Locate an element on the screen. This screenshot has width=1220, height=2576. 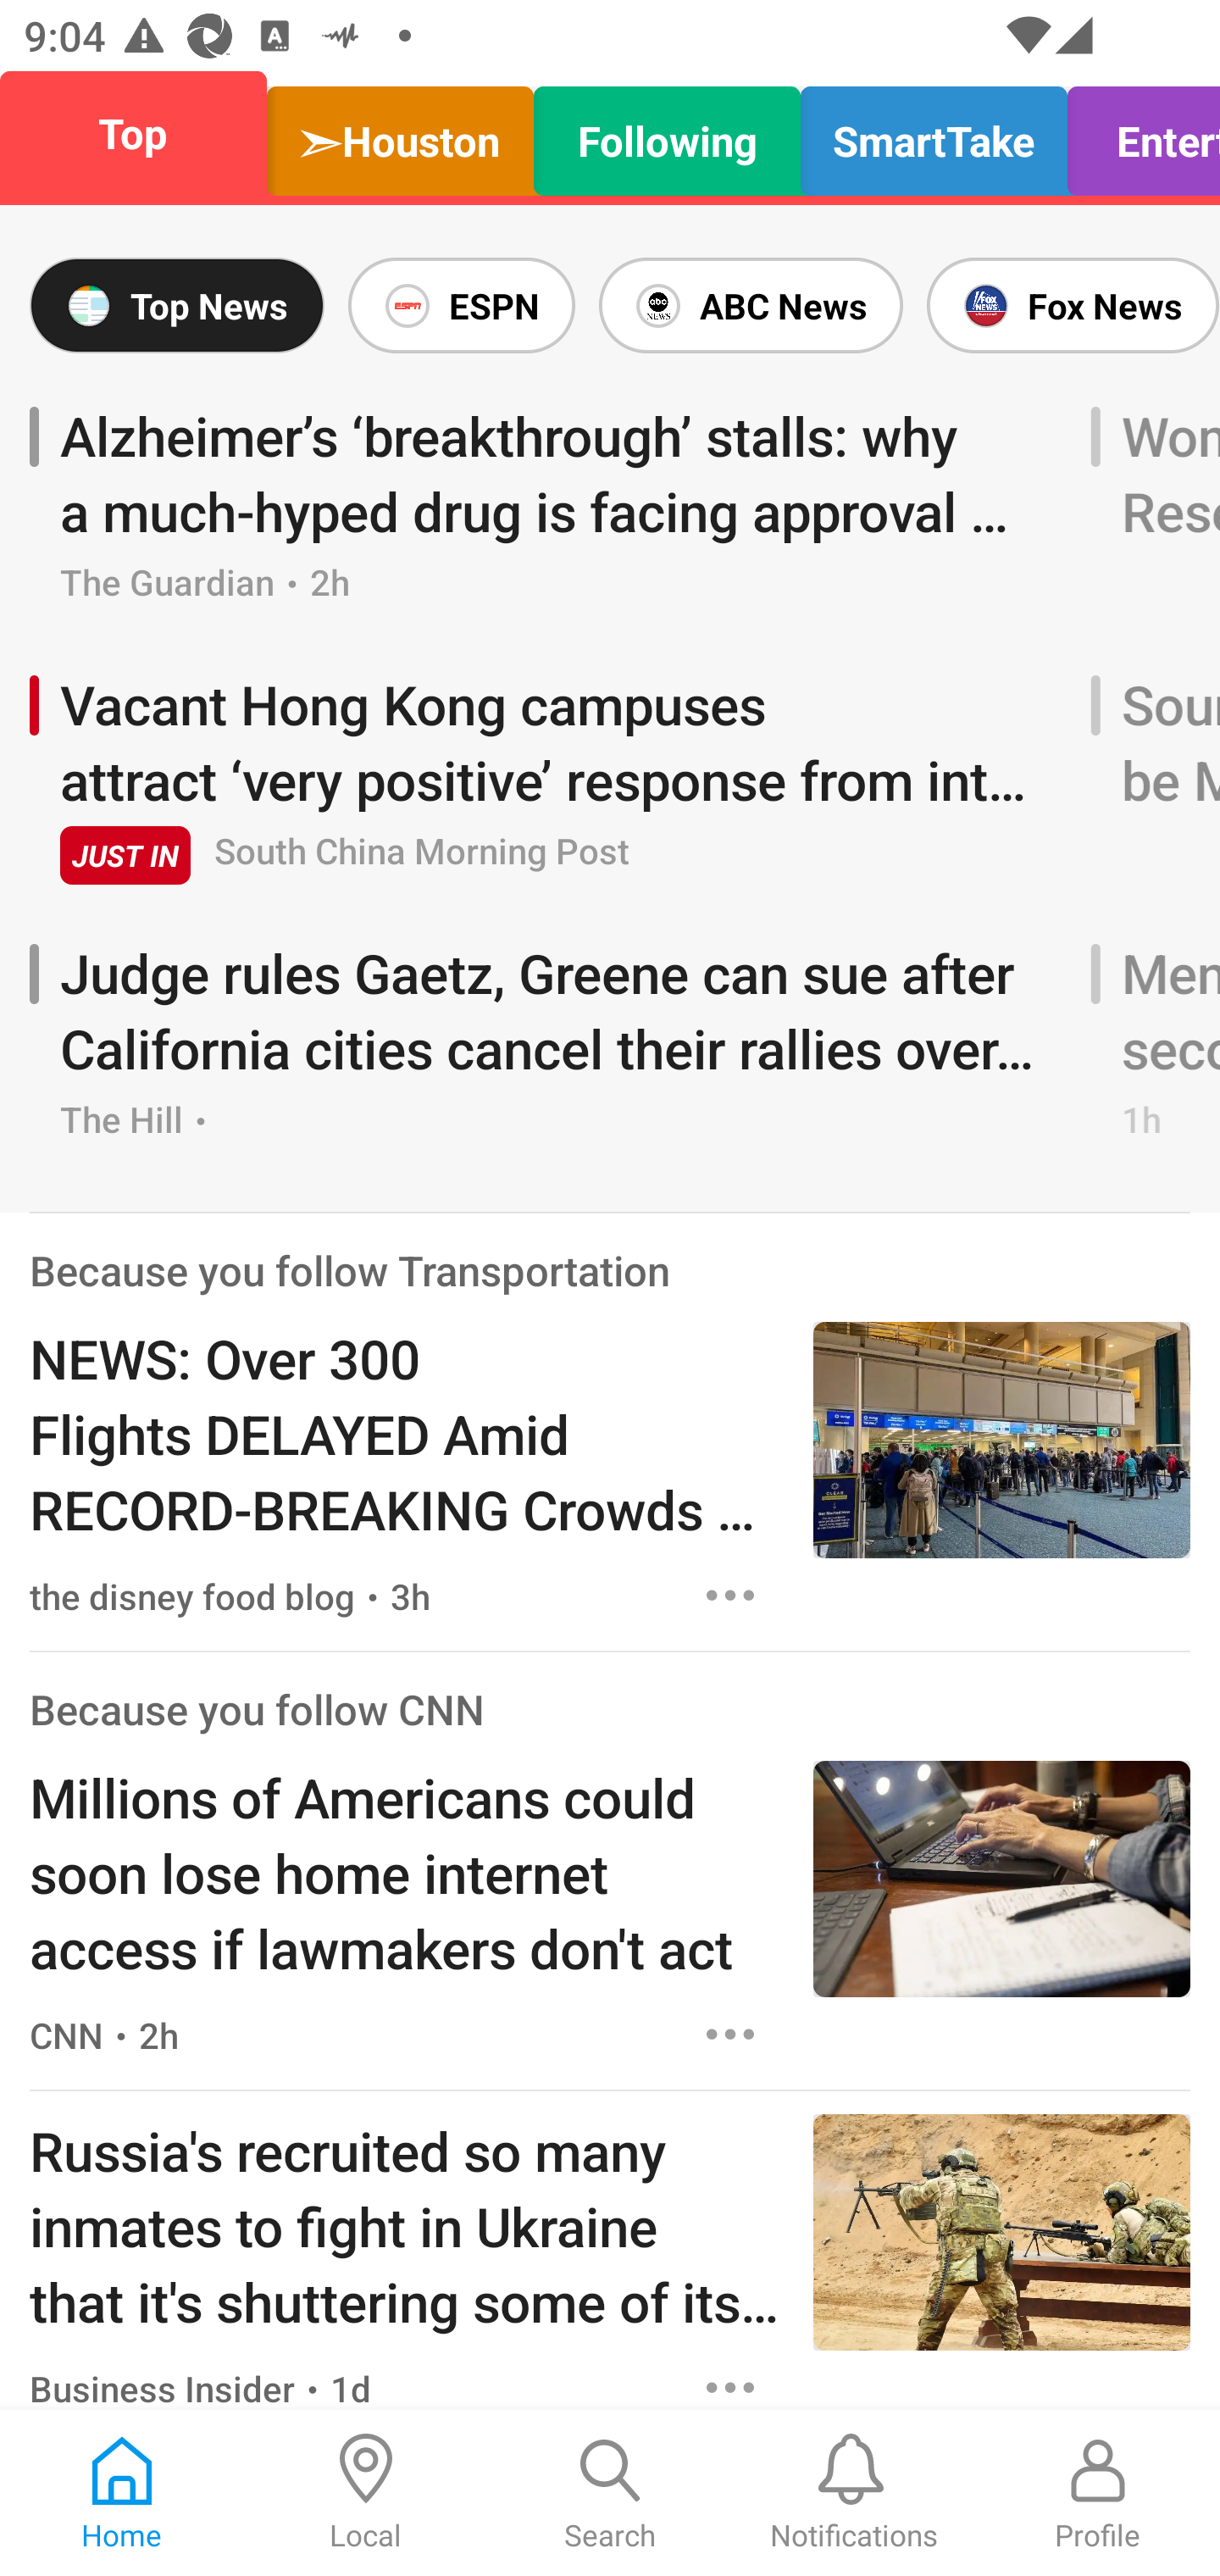
Local is located at coordinates (366, 2493).